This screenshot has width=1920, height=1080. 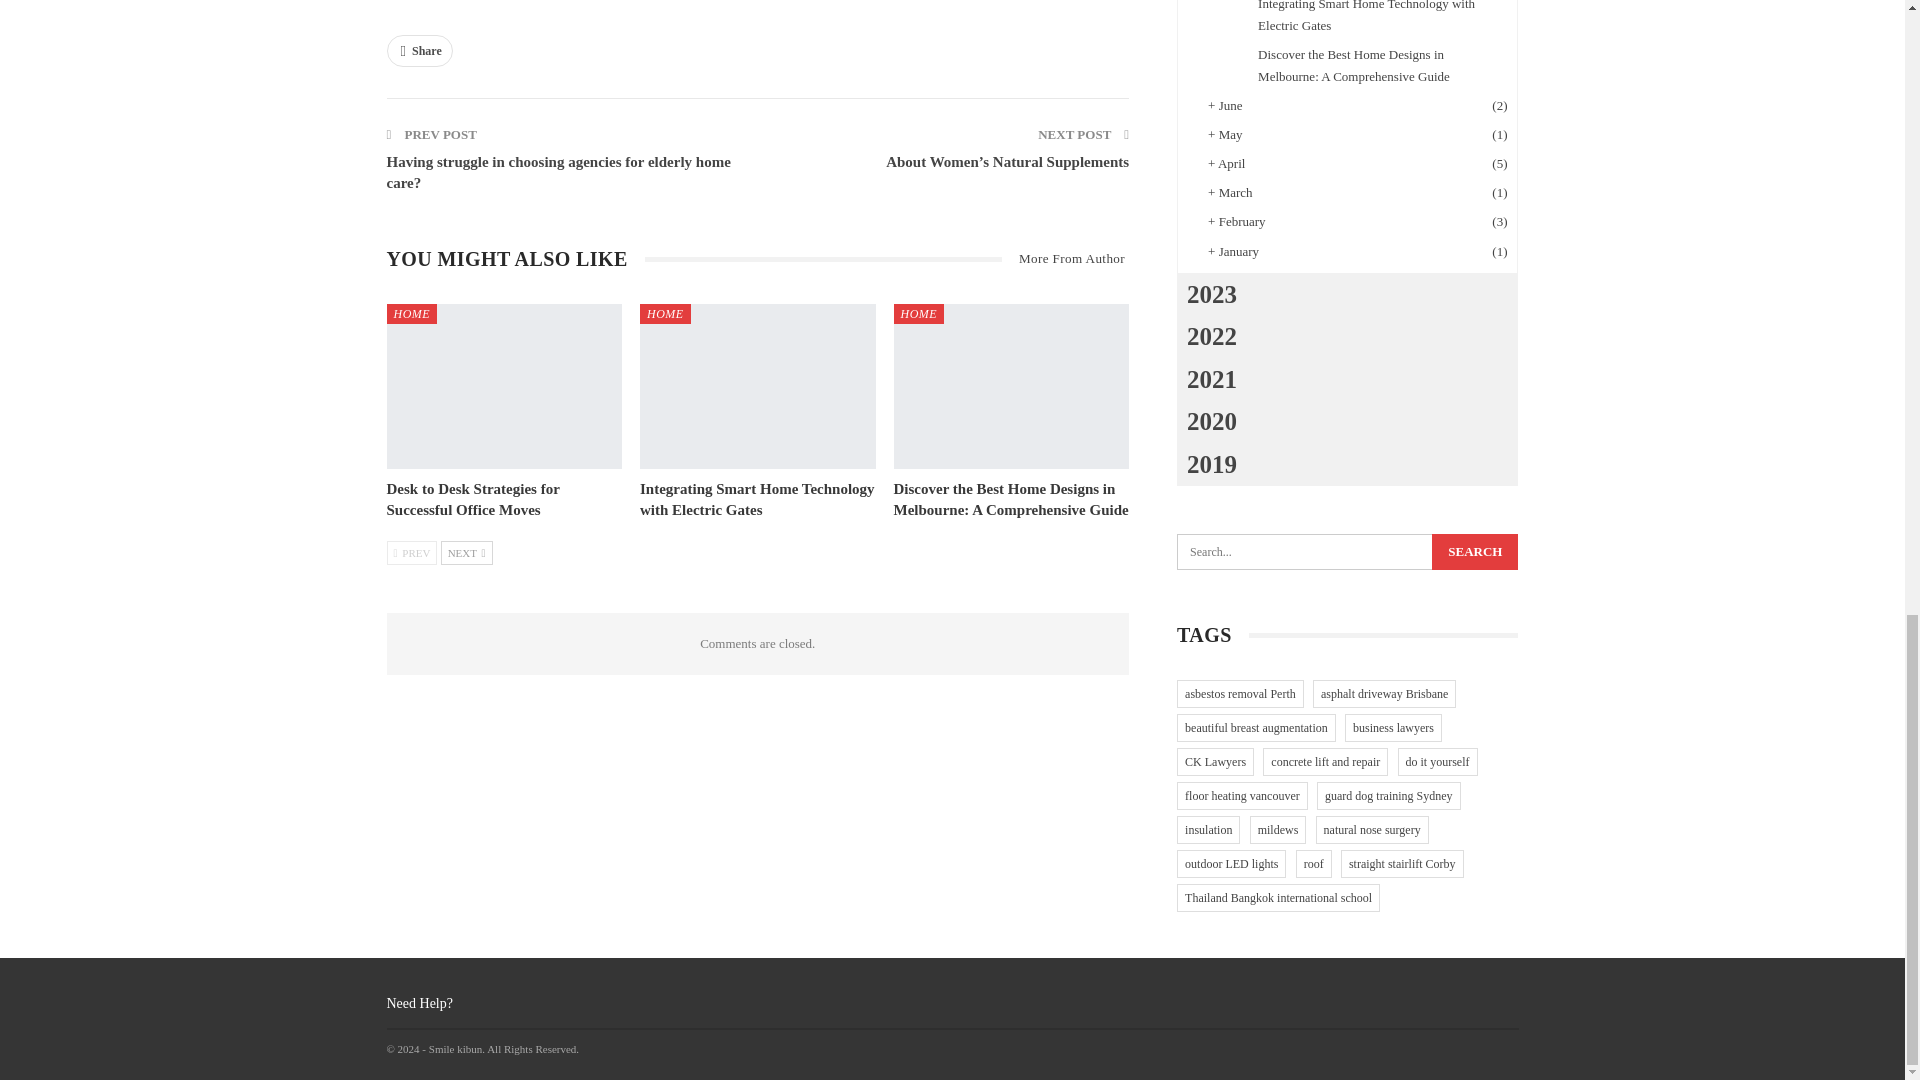 I want to click on Having struggle in choosing agencies for elderly home care?, so click(x=557, y=172).